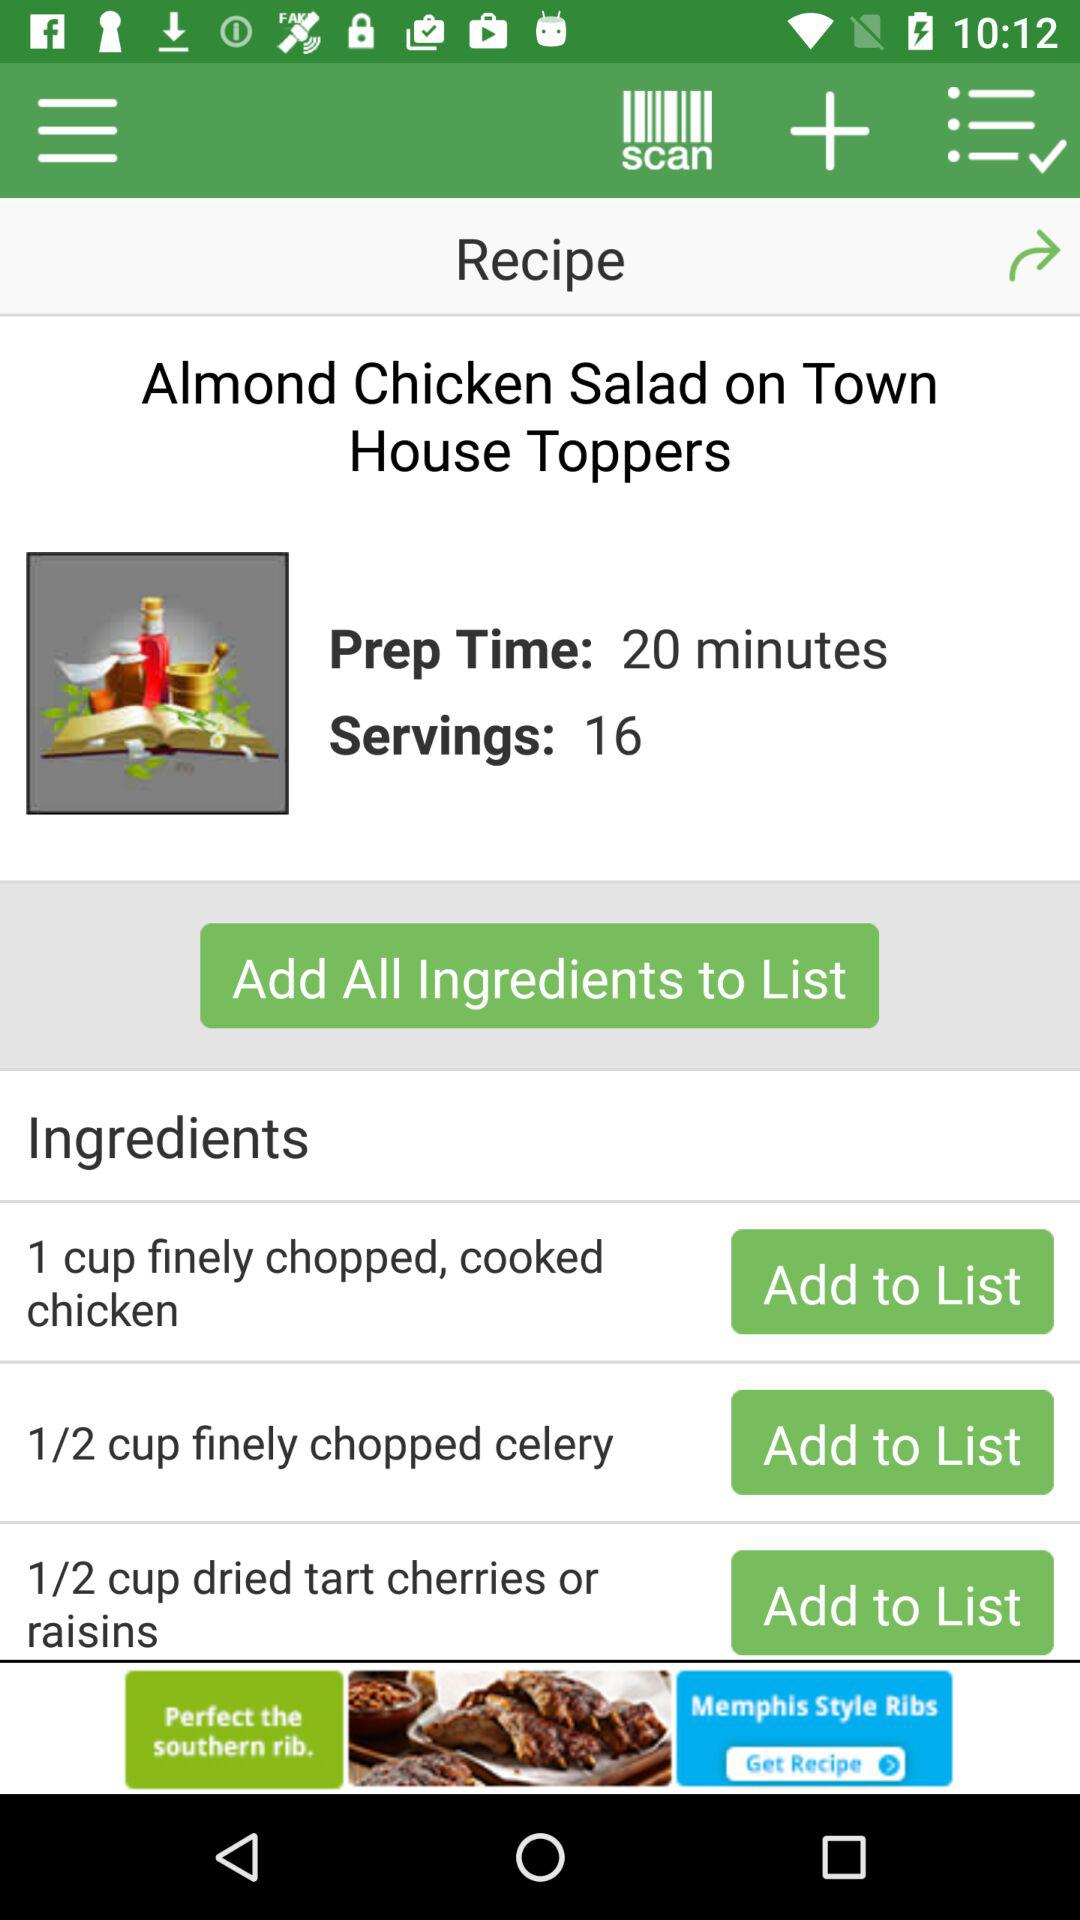  I want to click on click on the button beside  on left, so click(667, 130).